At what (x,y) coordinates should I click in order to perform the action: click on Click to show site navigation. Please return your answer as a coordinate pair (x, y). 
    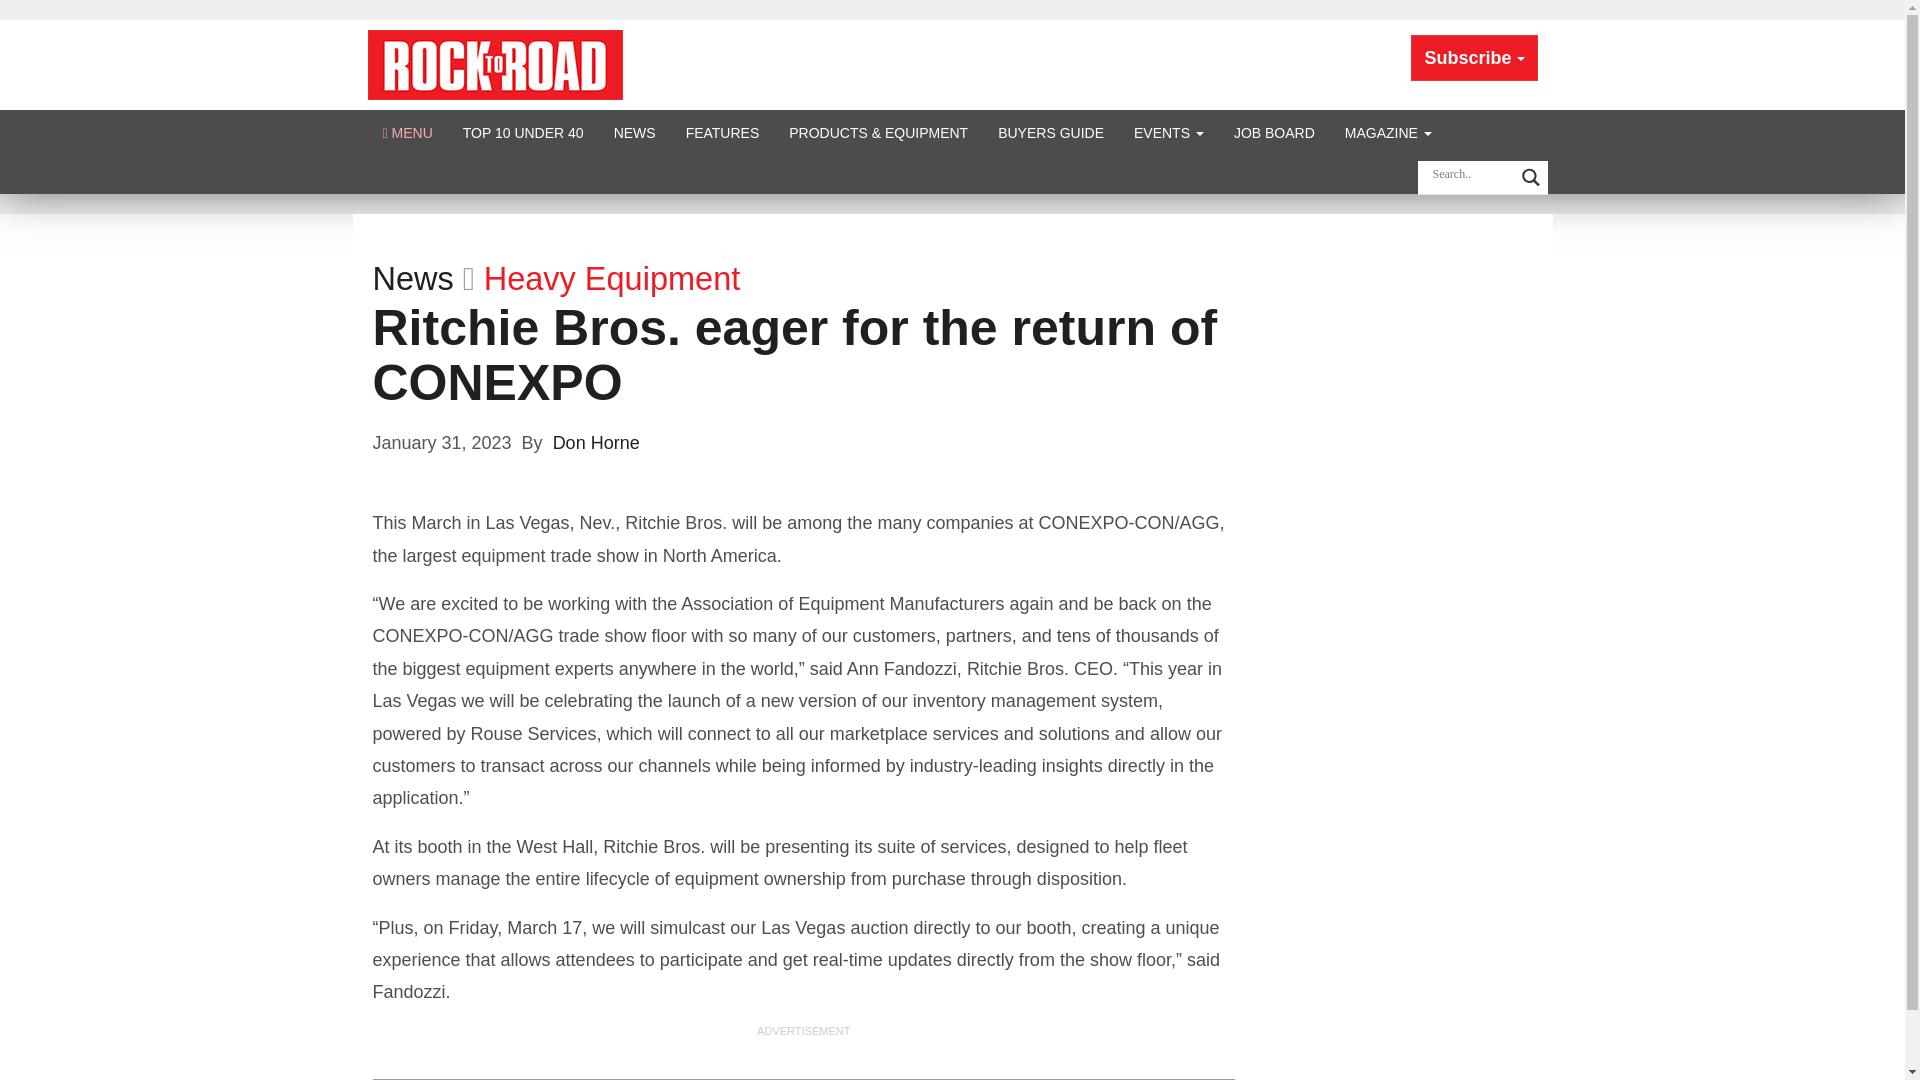
    Looking at the image, I should click on (408, 132).